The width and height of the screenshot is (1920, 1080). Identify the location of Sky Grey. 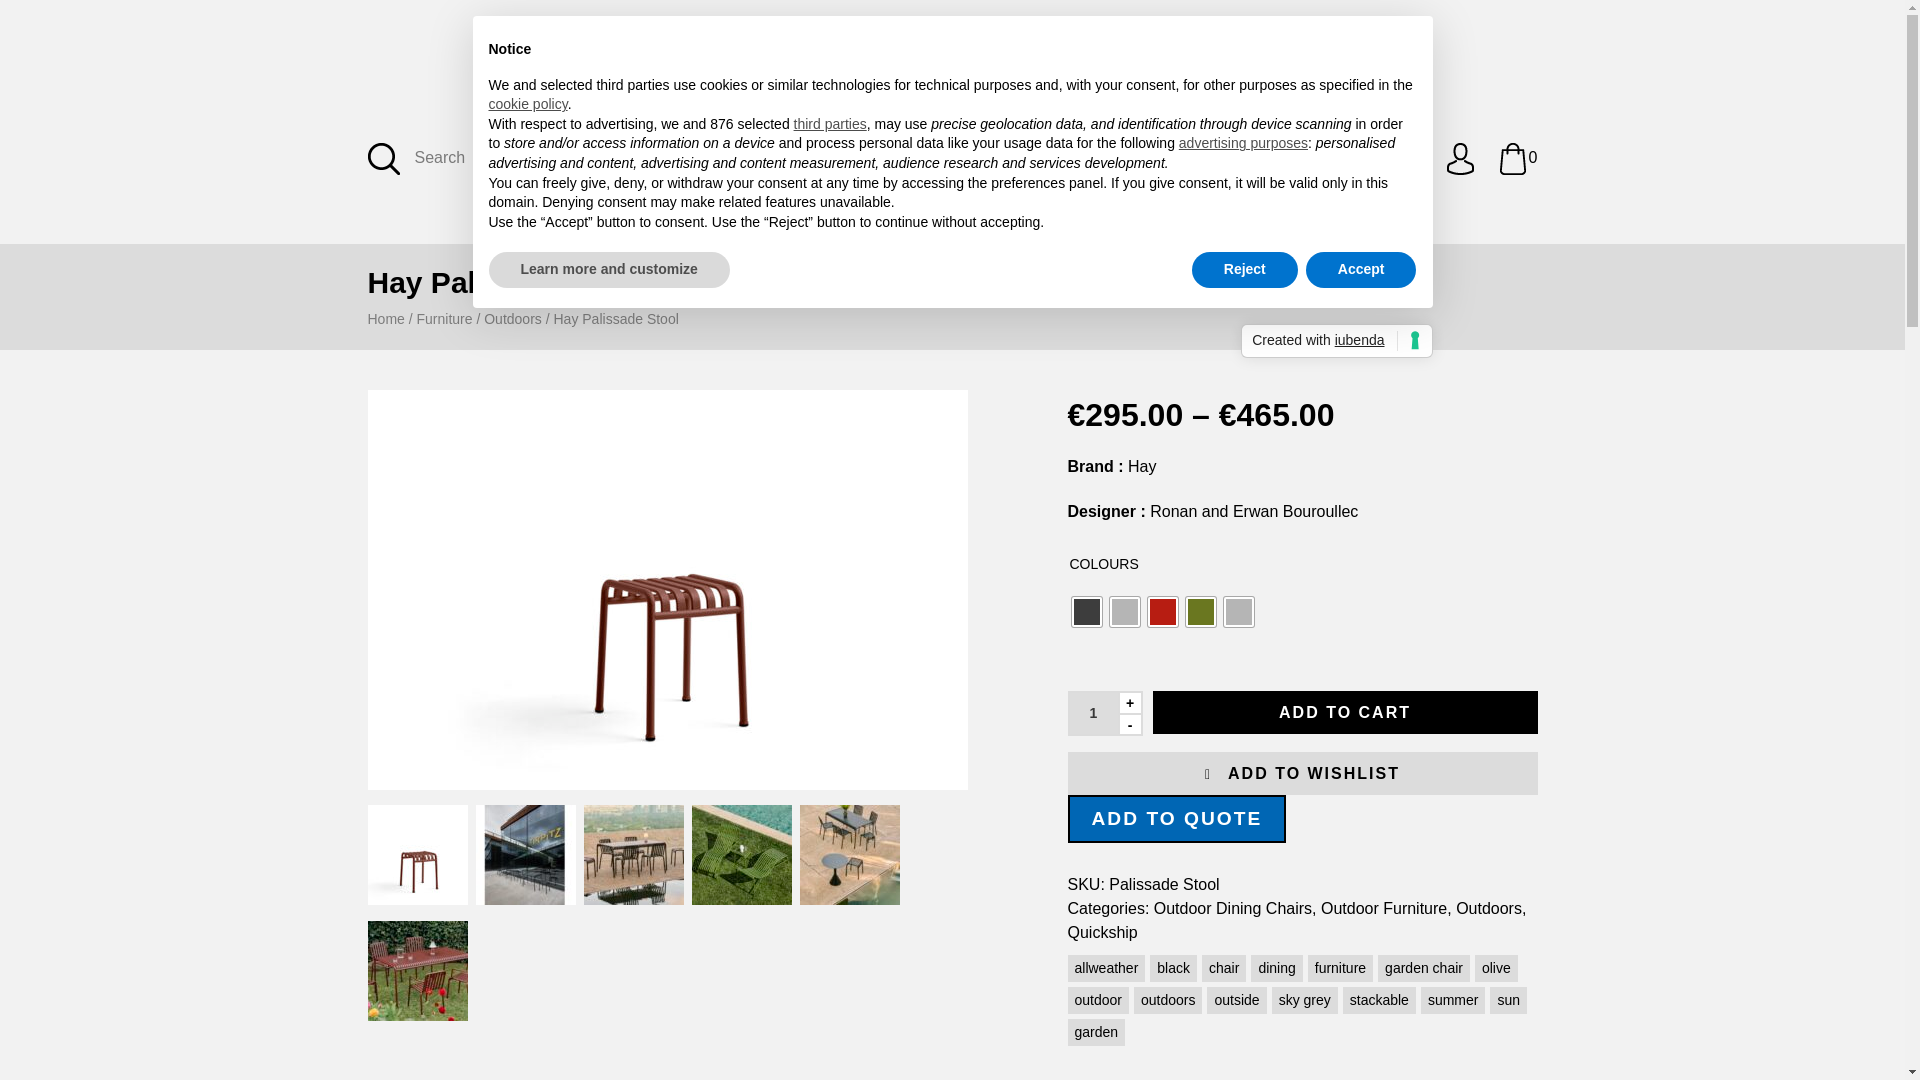
(1238, 612).